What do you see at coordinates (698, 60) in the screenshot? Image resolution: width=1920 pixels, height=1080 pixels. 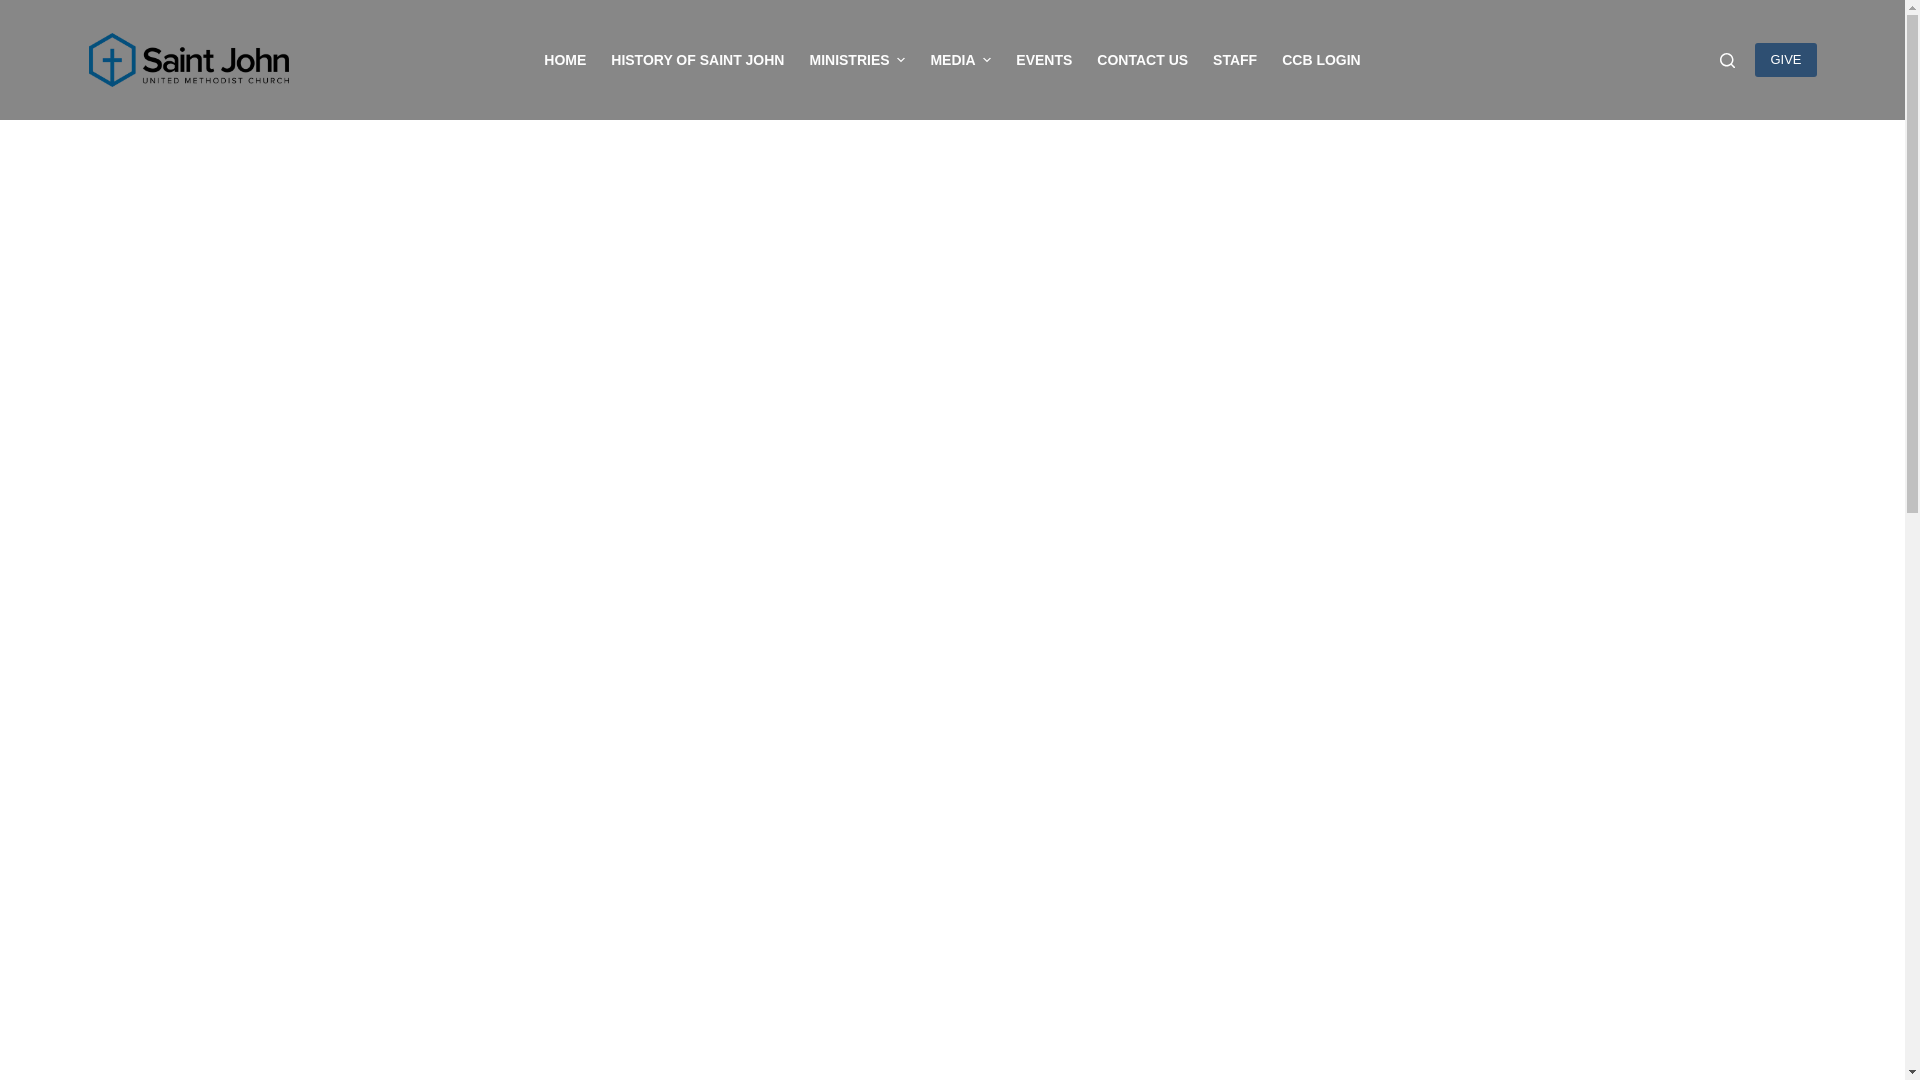 I see `HISTORY OF SAINT JOHN` at bounding box center [698, 60].